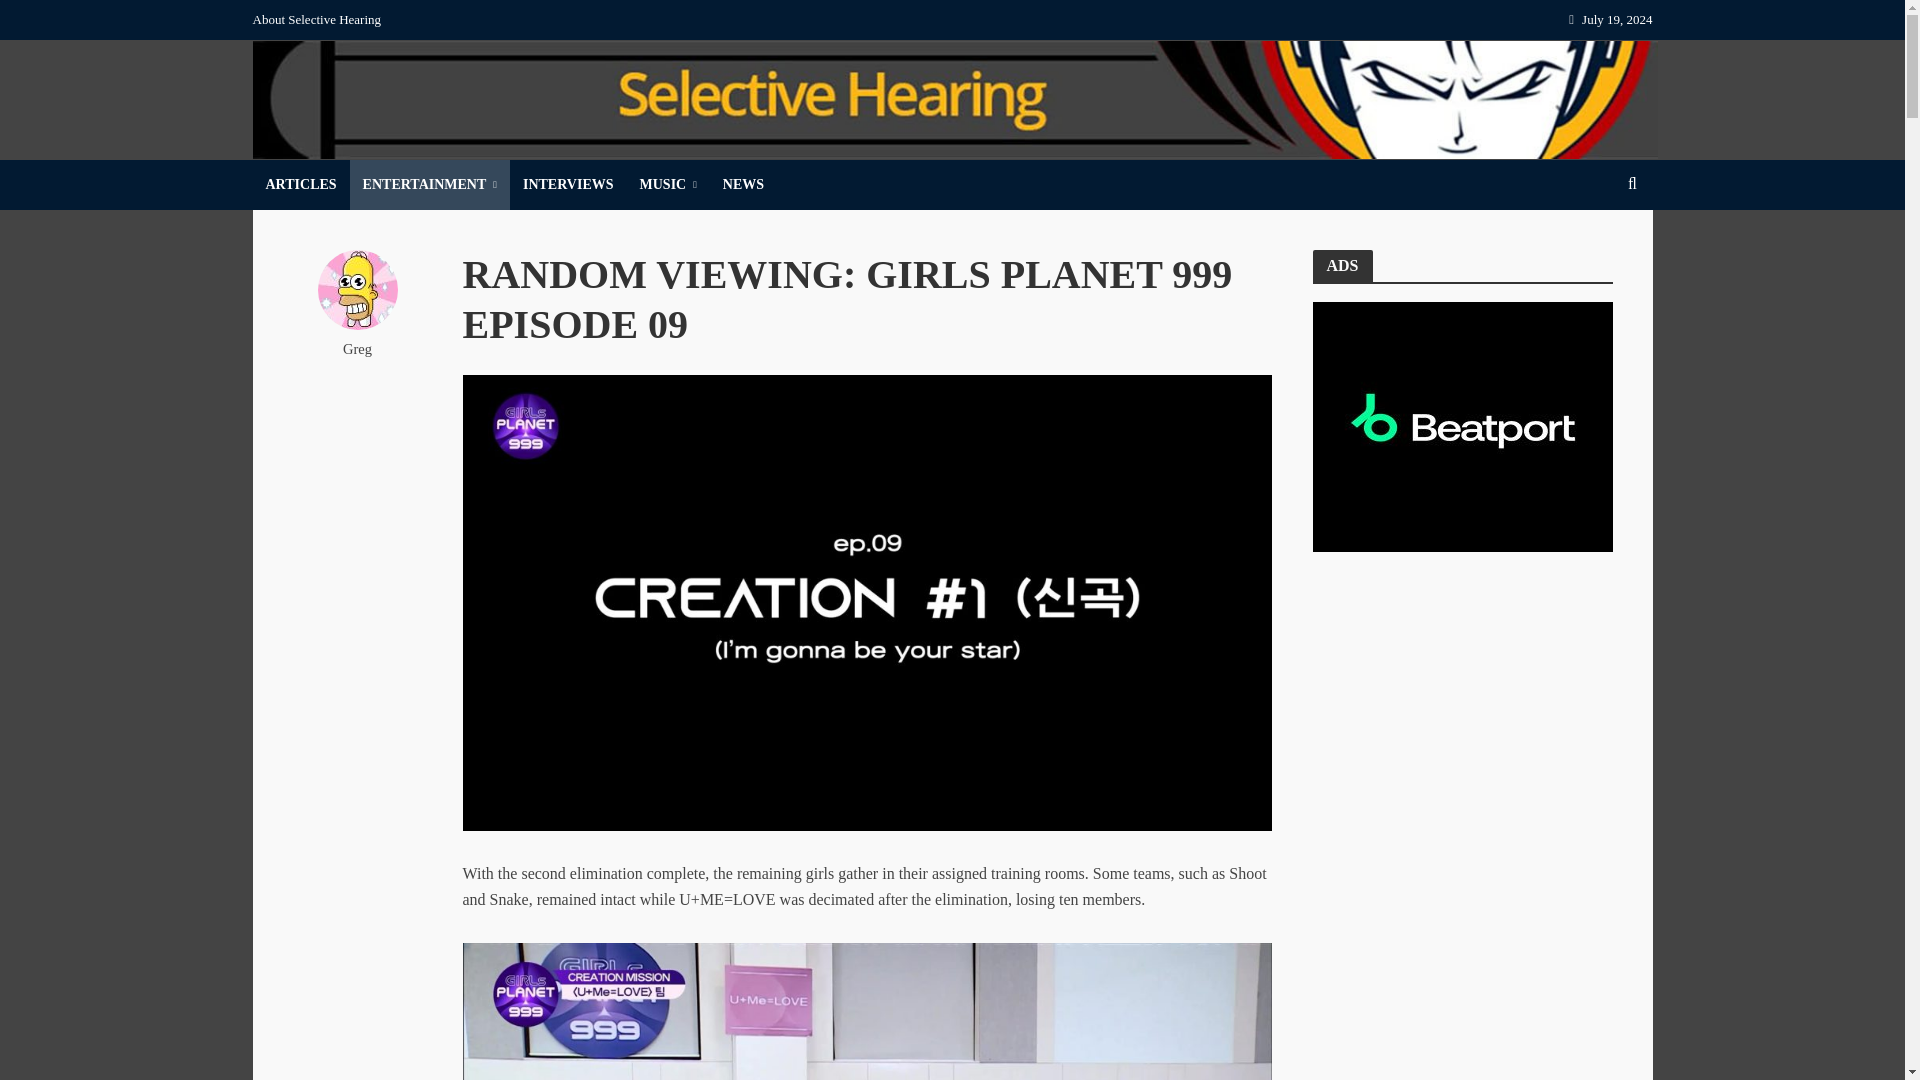 The height and width of the screenshot is (1080, 1920). What do you see at coordinates (744, 184) in the screenshot?
I see `NEWS` at bounding box center [744, 184].